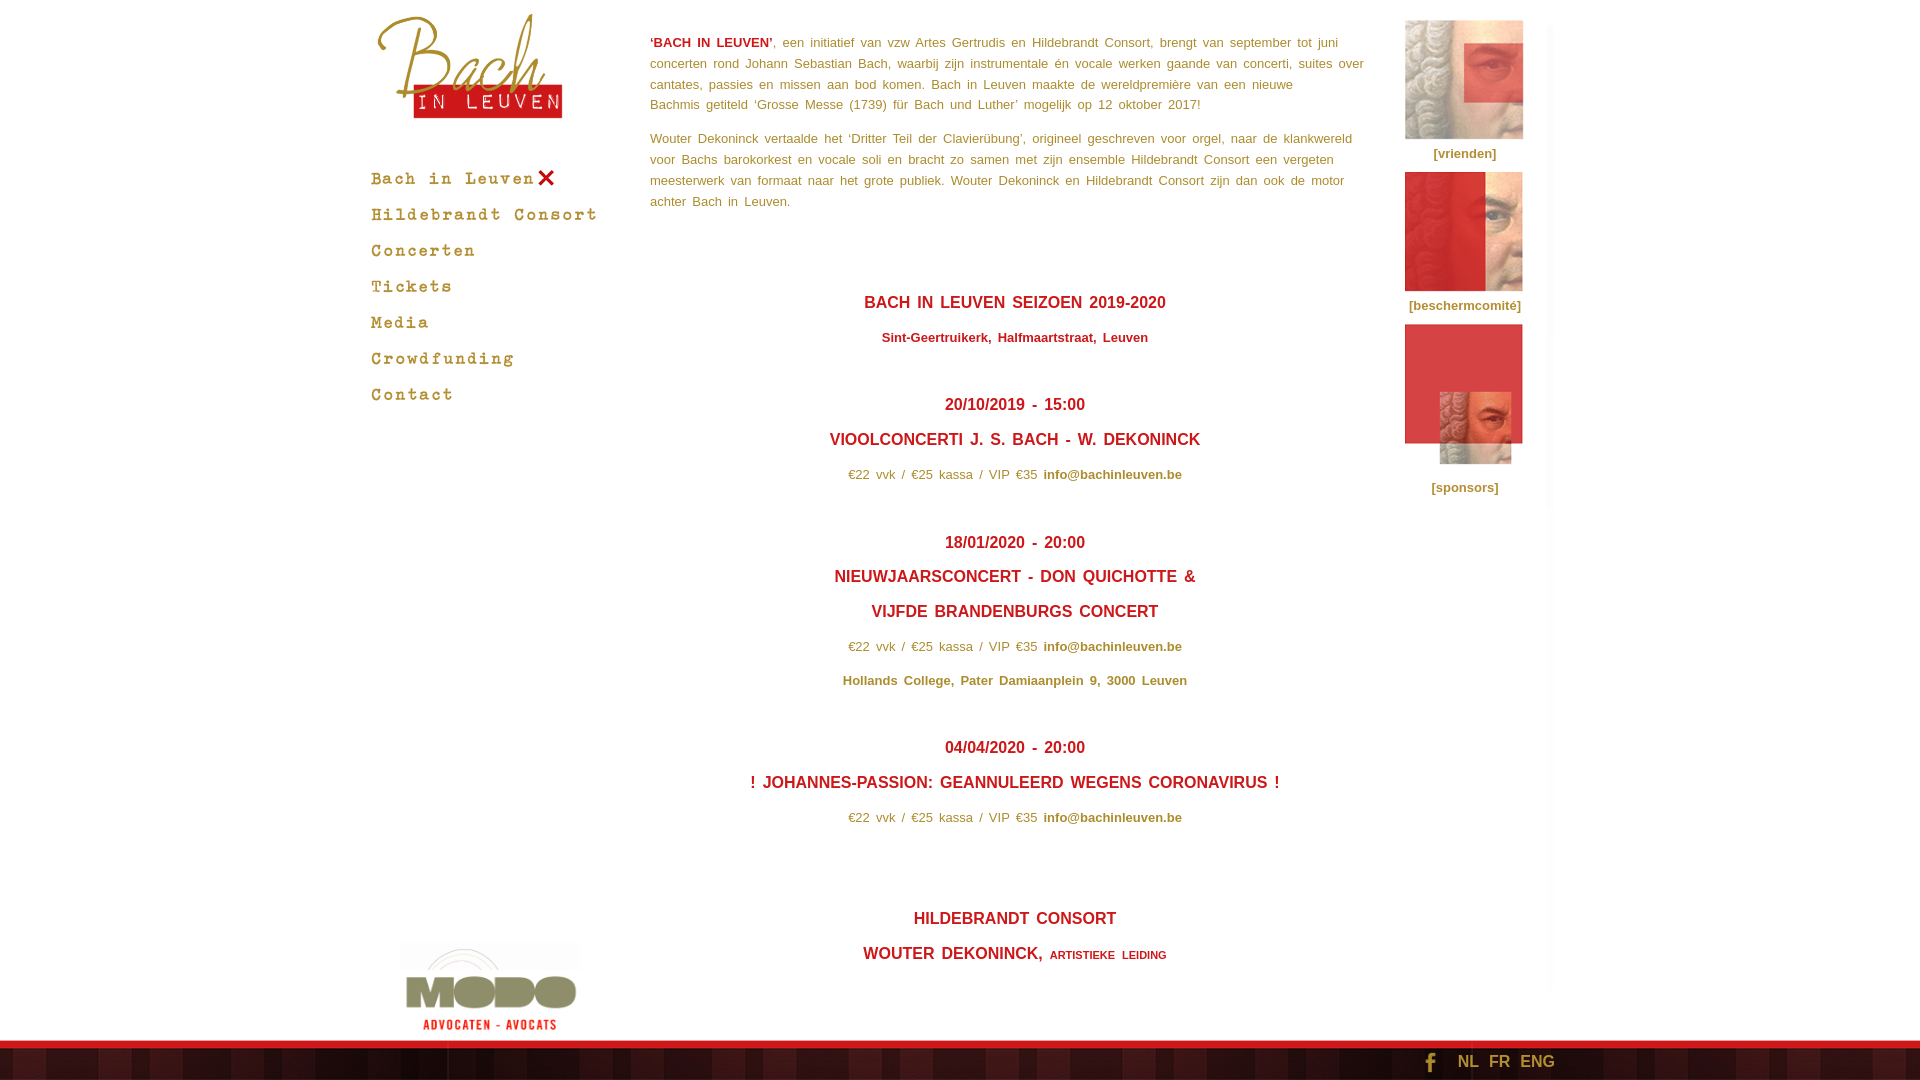 Image resolution: width=1920 pixels, height=1080 pixels. Describe the element at coordinates (412, 394) in the screenshot. I see `Contact` at that location.